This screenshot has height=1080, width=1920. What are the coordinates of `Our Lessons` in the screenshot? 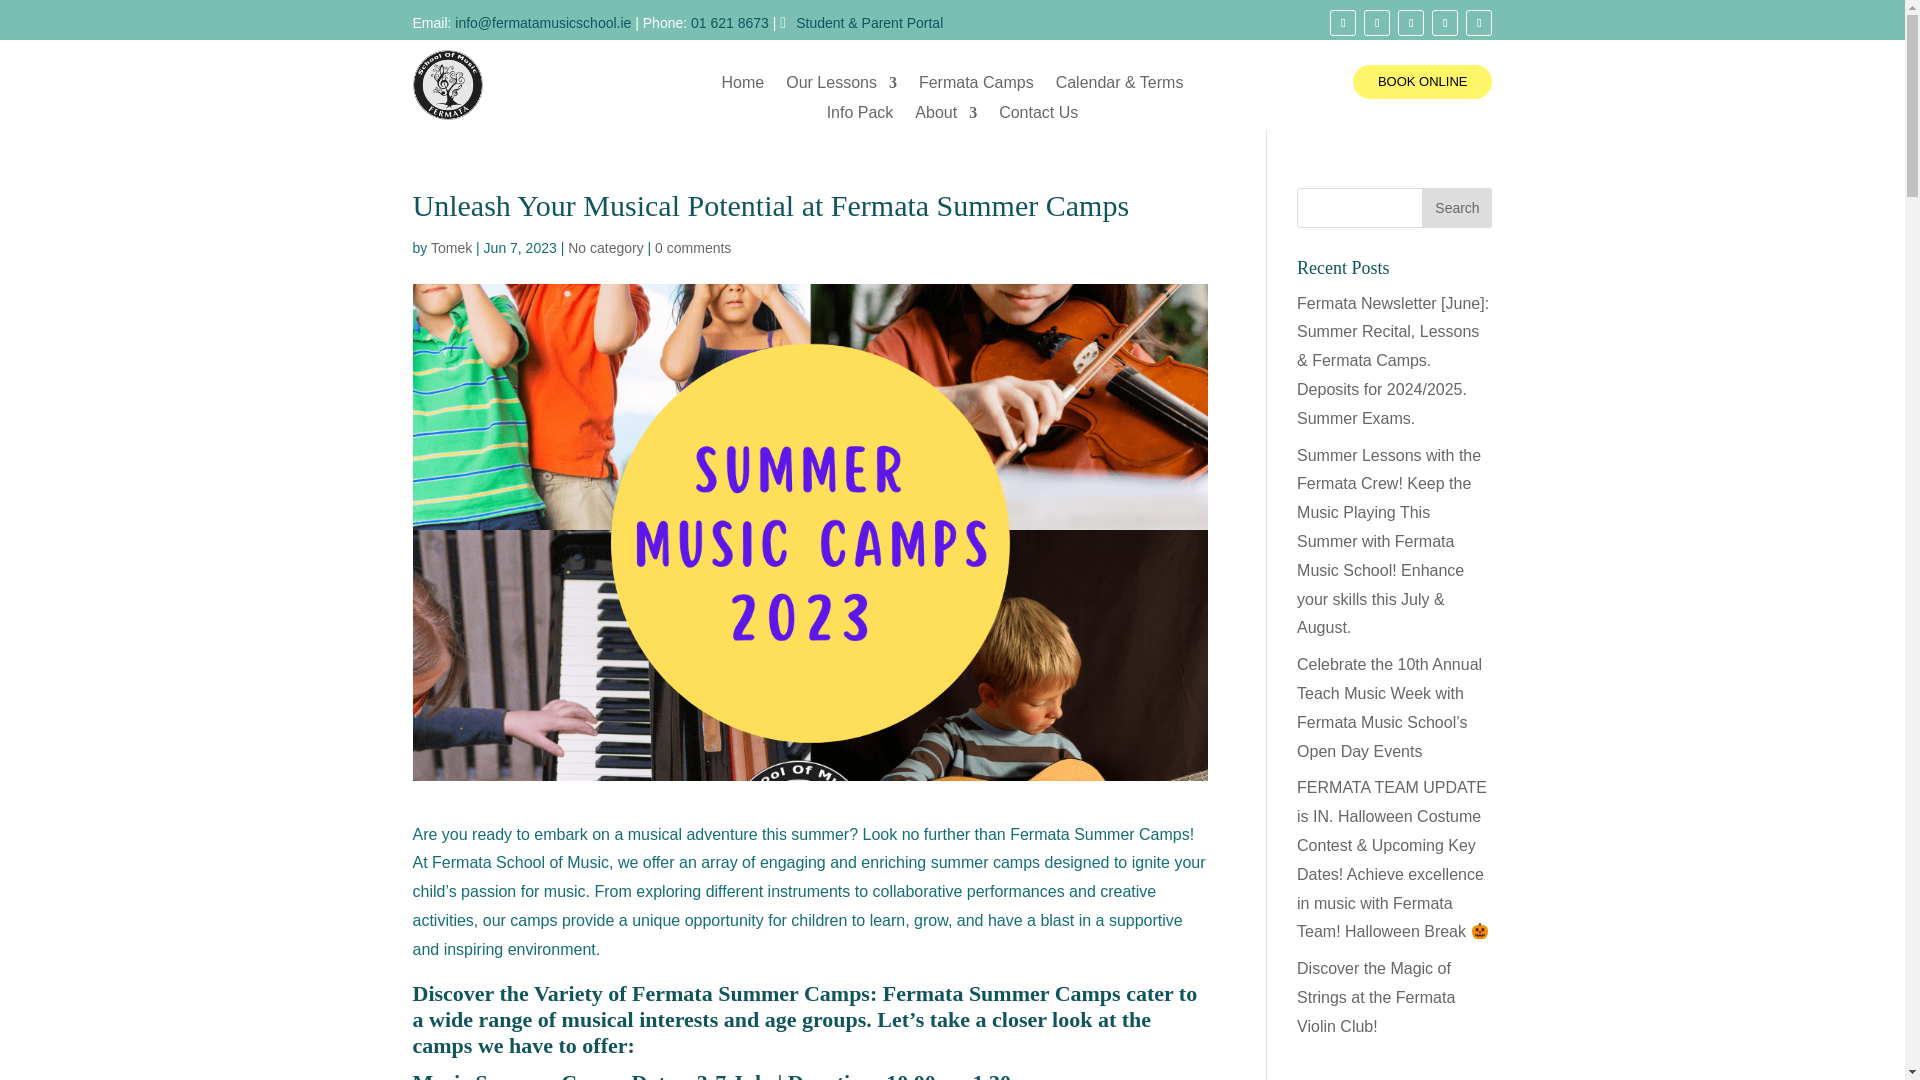 It's located at (840, 86).